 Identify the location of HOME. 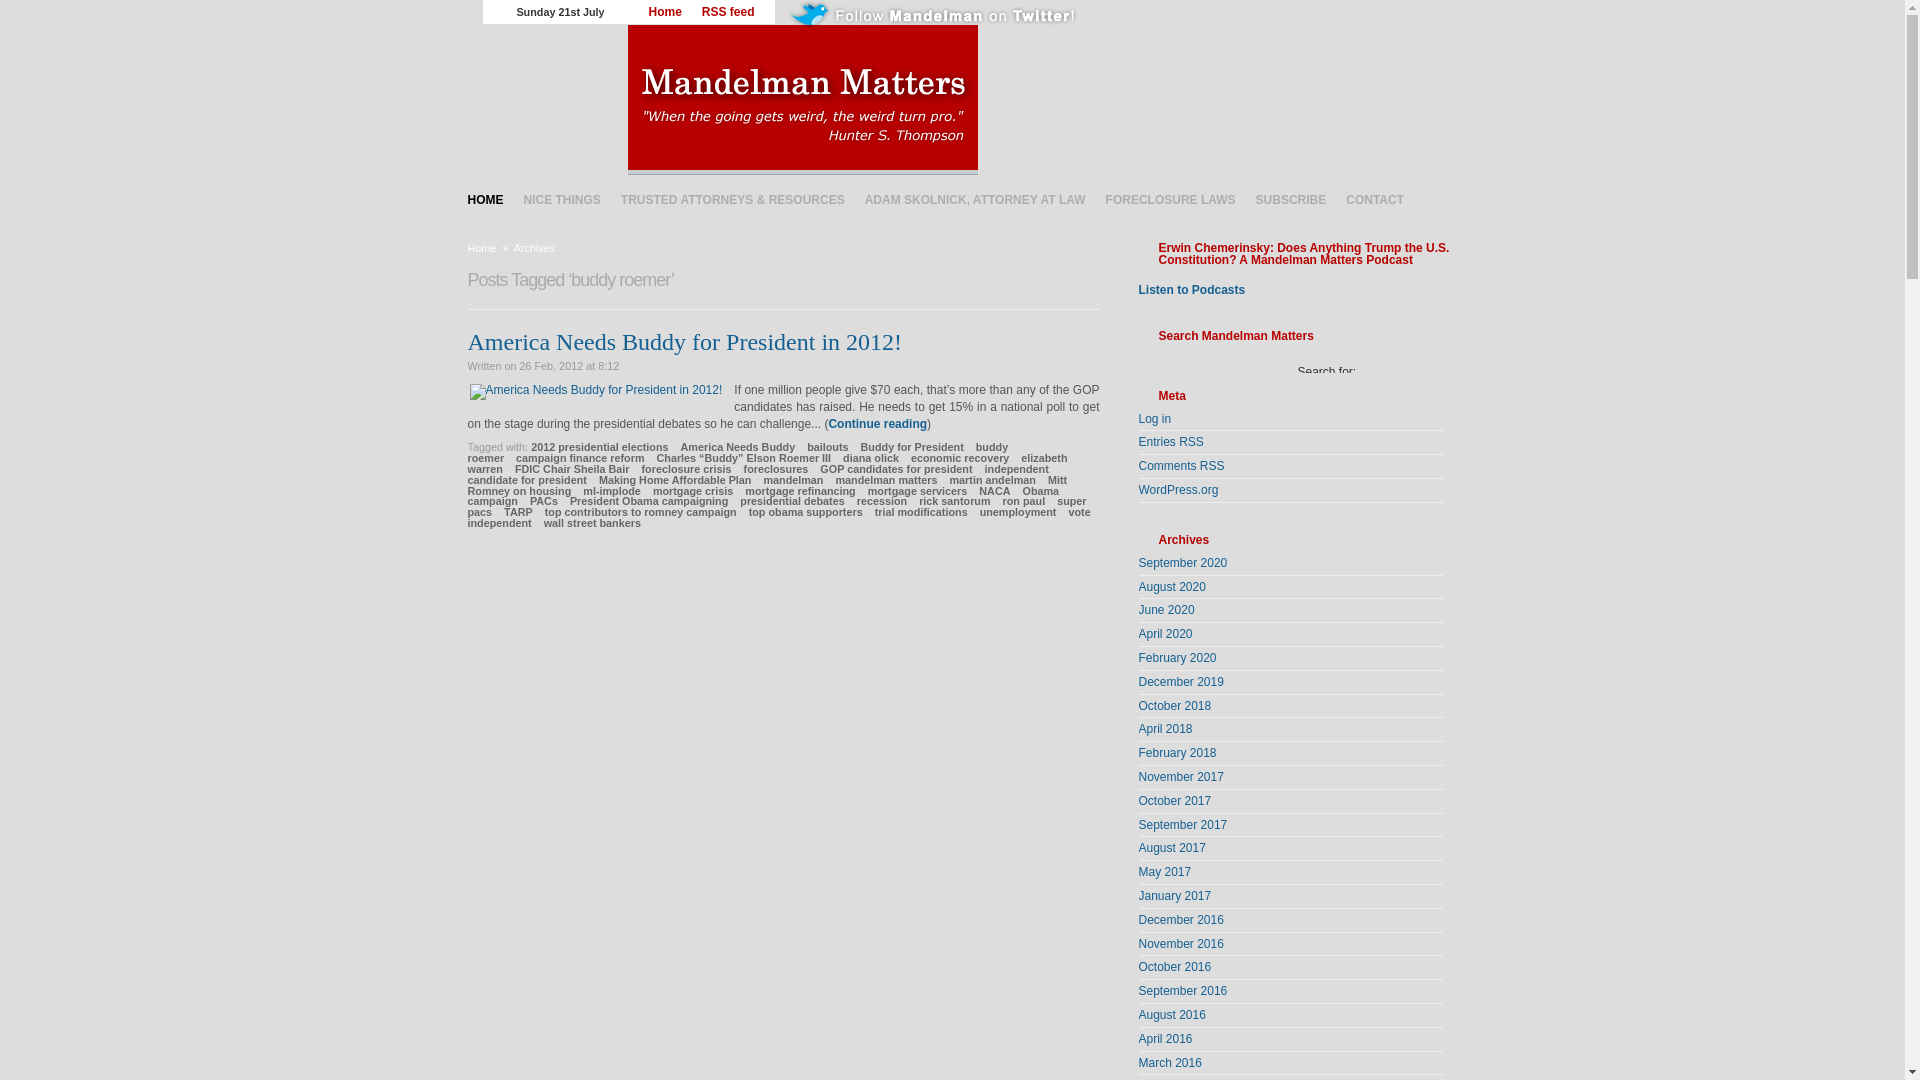
(486, 199).